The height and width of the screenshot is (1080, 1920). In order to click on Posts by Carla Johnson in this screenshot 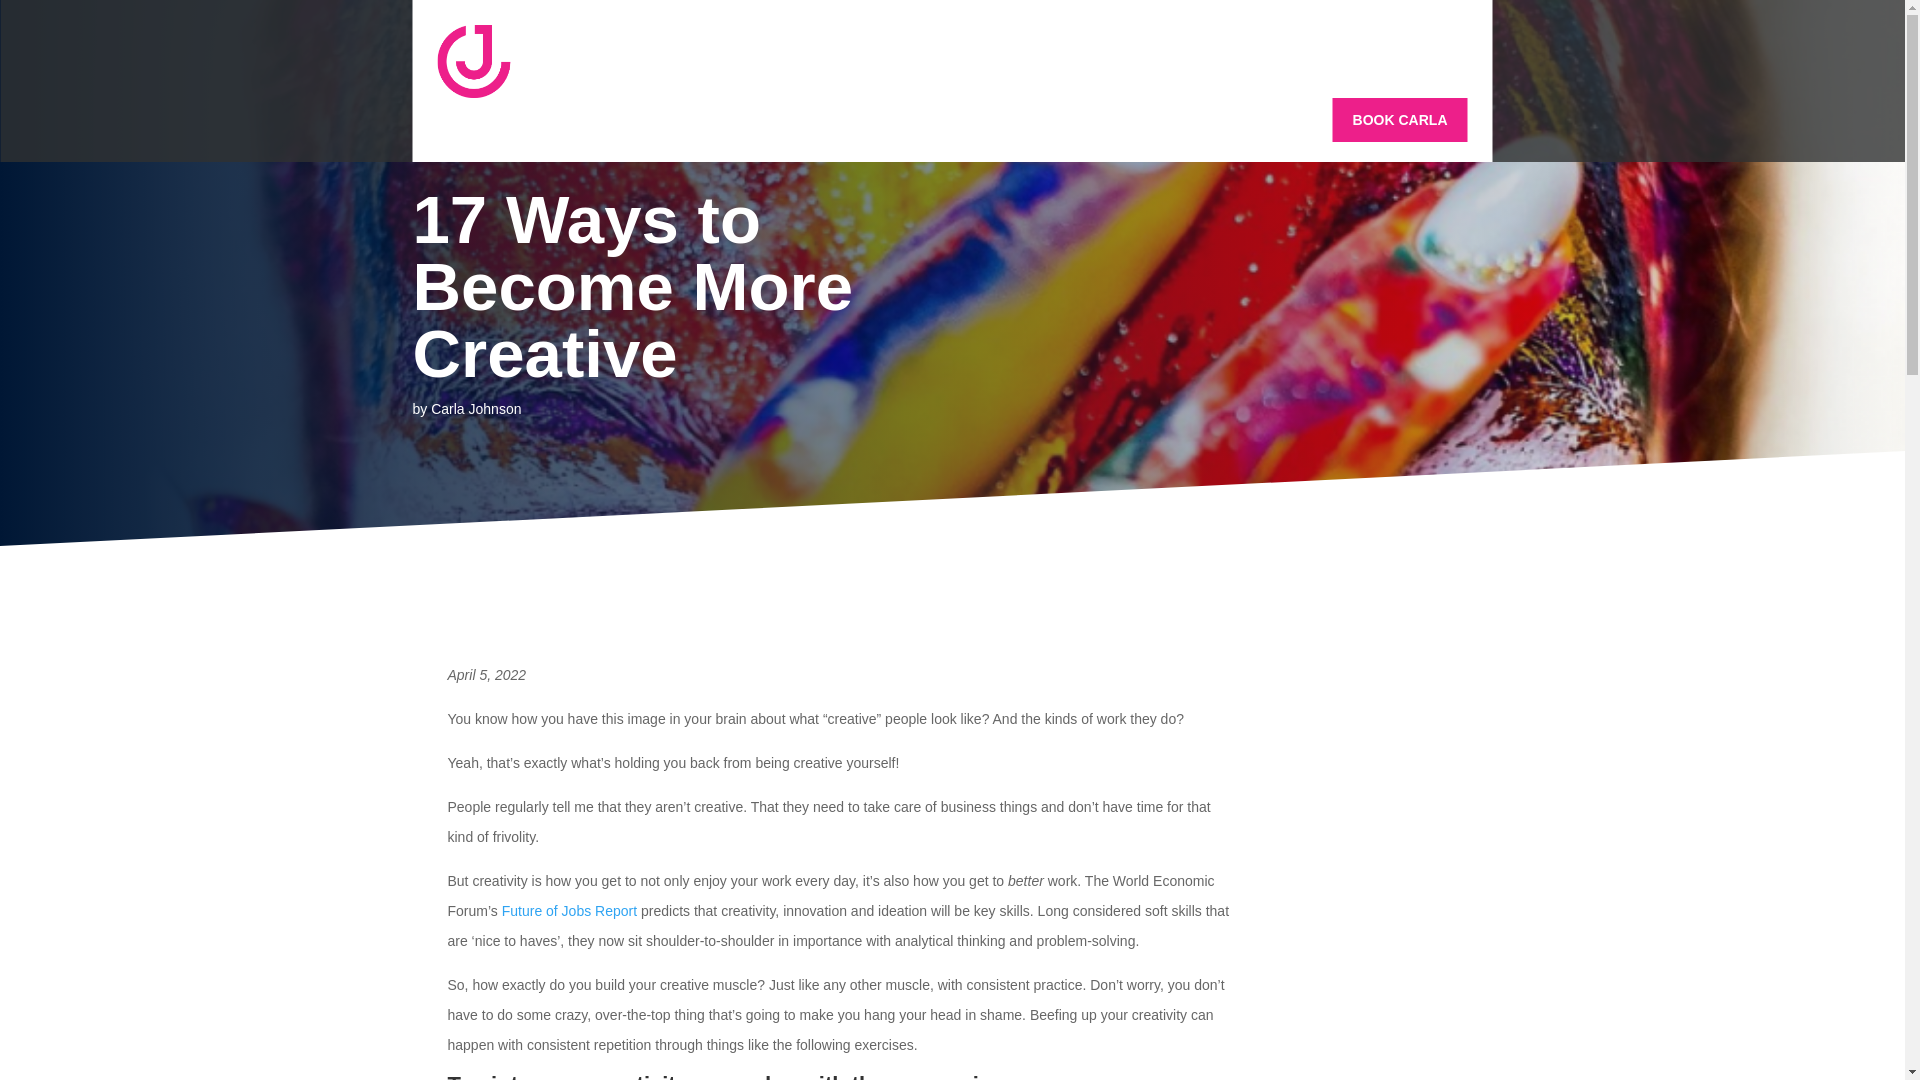, I will do `click(475, 408)`.